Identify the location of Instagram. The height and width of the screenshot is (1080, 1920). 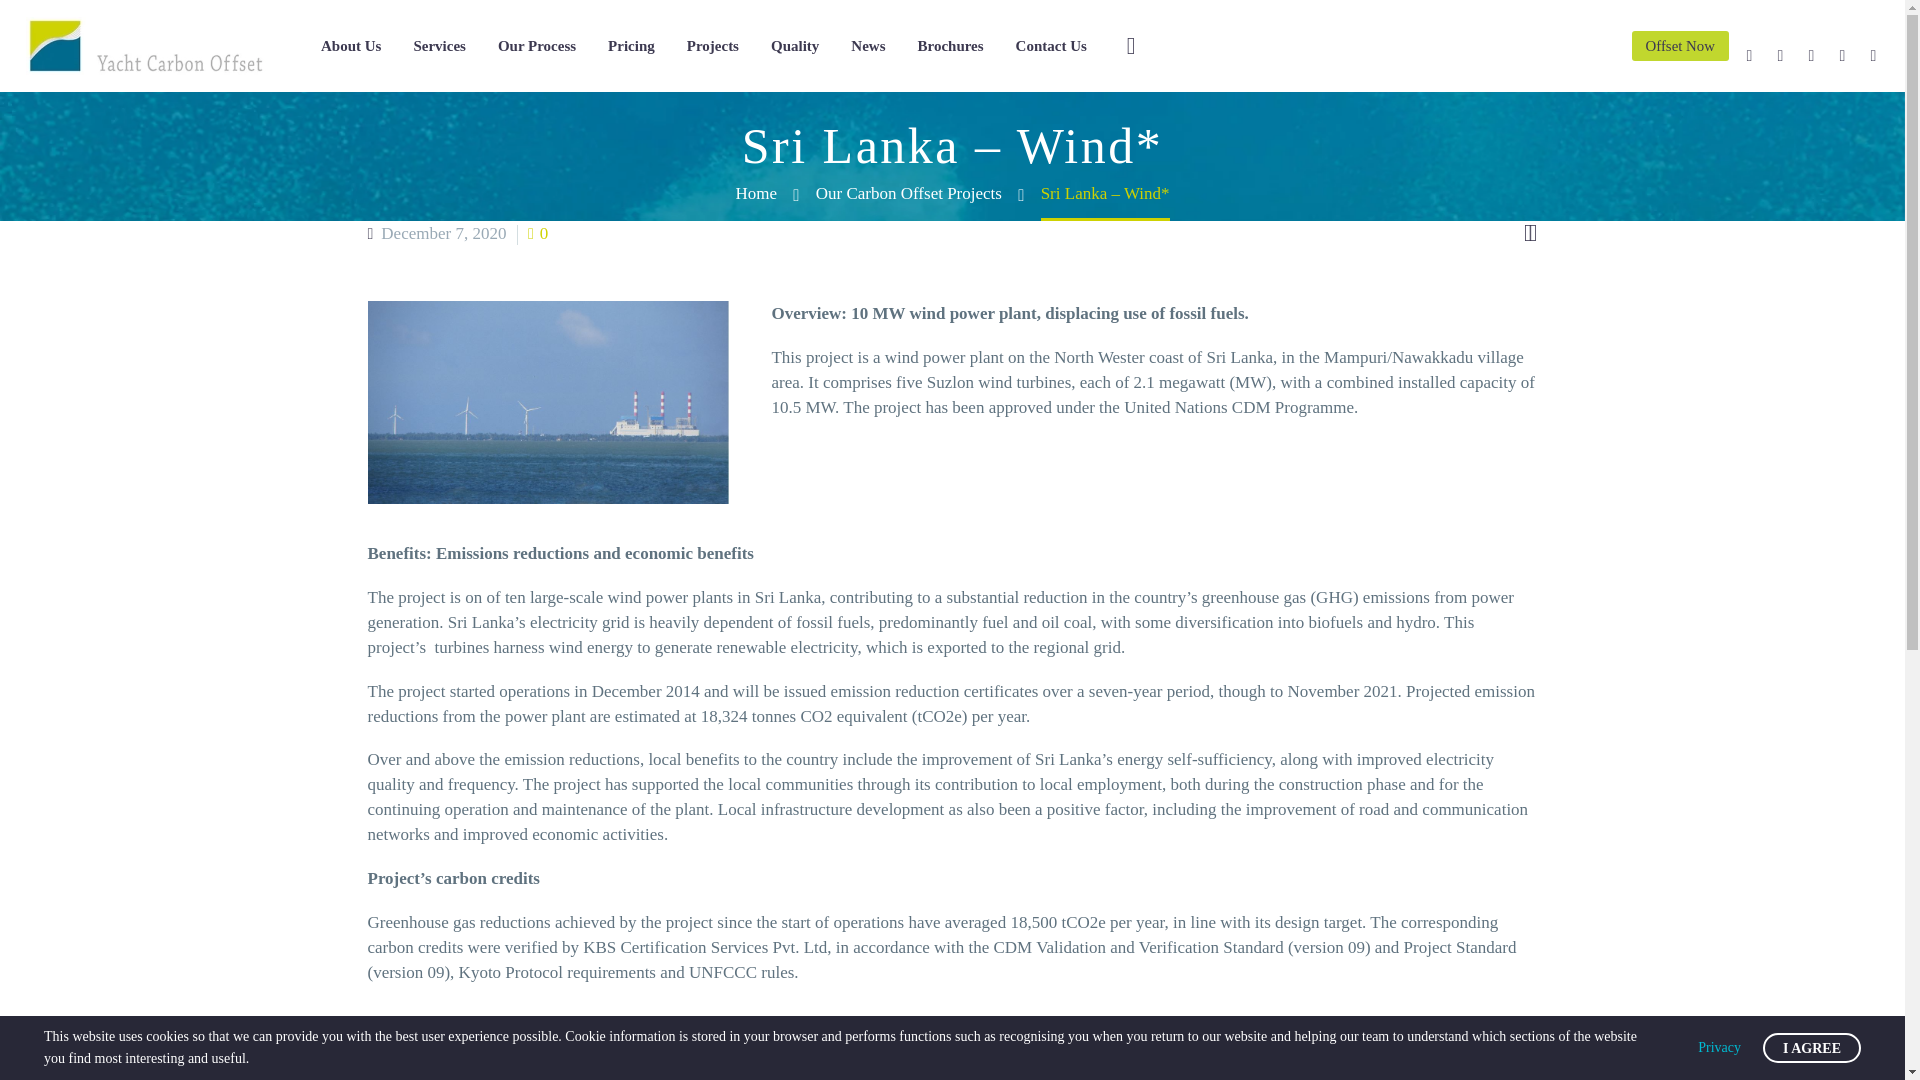
(1812, 55).